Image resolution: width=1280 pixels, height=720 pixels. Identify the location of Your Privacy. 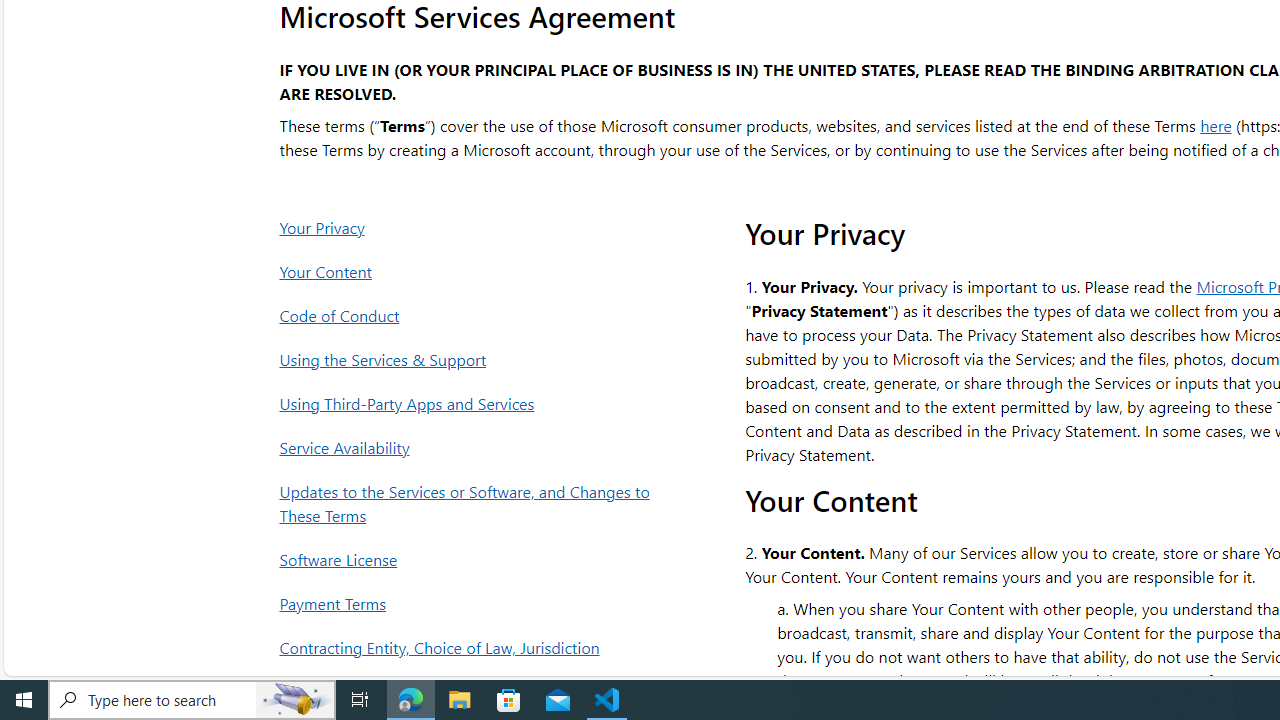
(470, 227).